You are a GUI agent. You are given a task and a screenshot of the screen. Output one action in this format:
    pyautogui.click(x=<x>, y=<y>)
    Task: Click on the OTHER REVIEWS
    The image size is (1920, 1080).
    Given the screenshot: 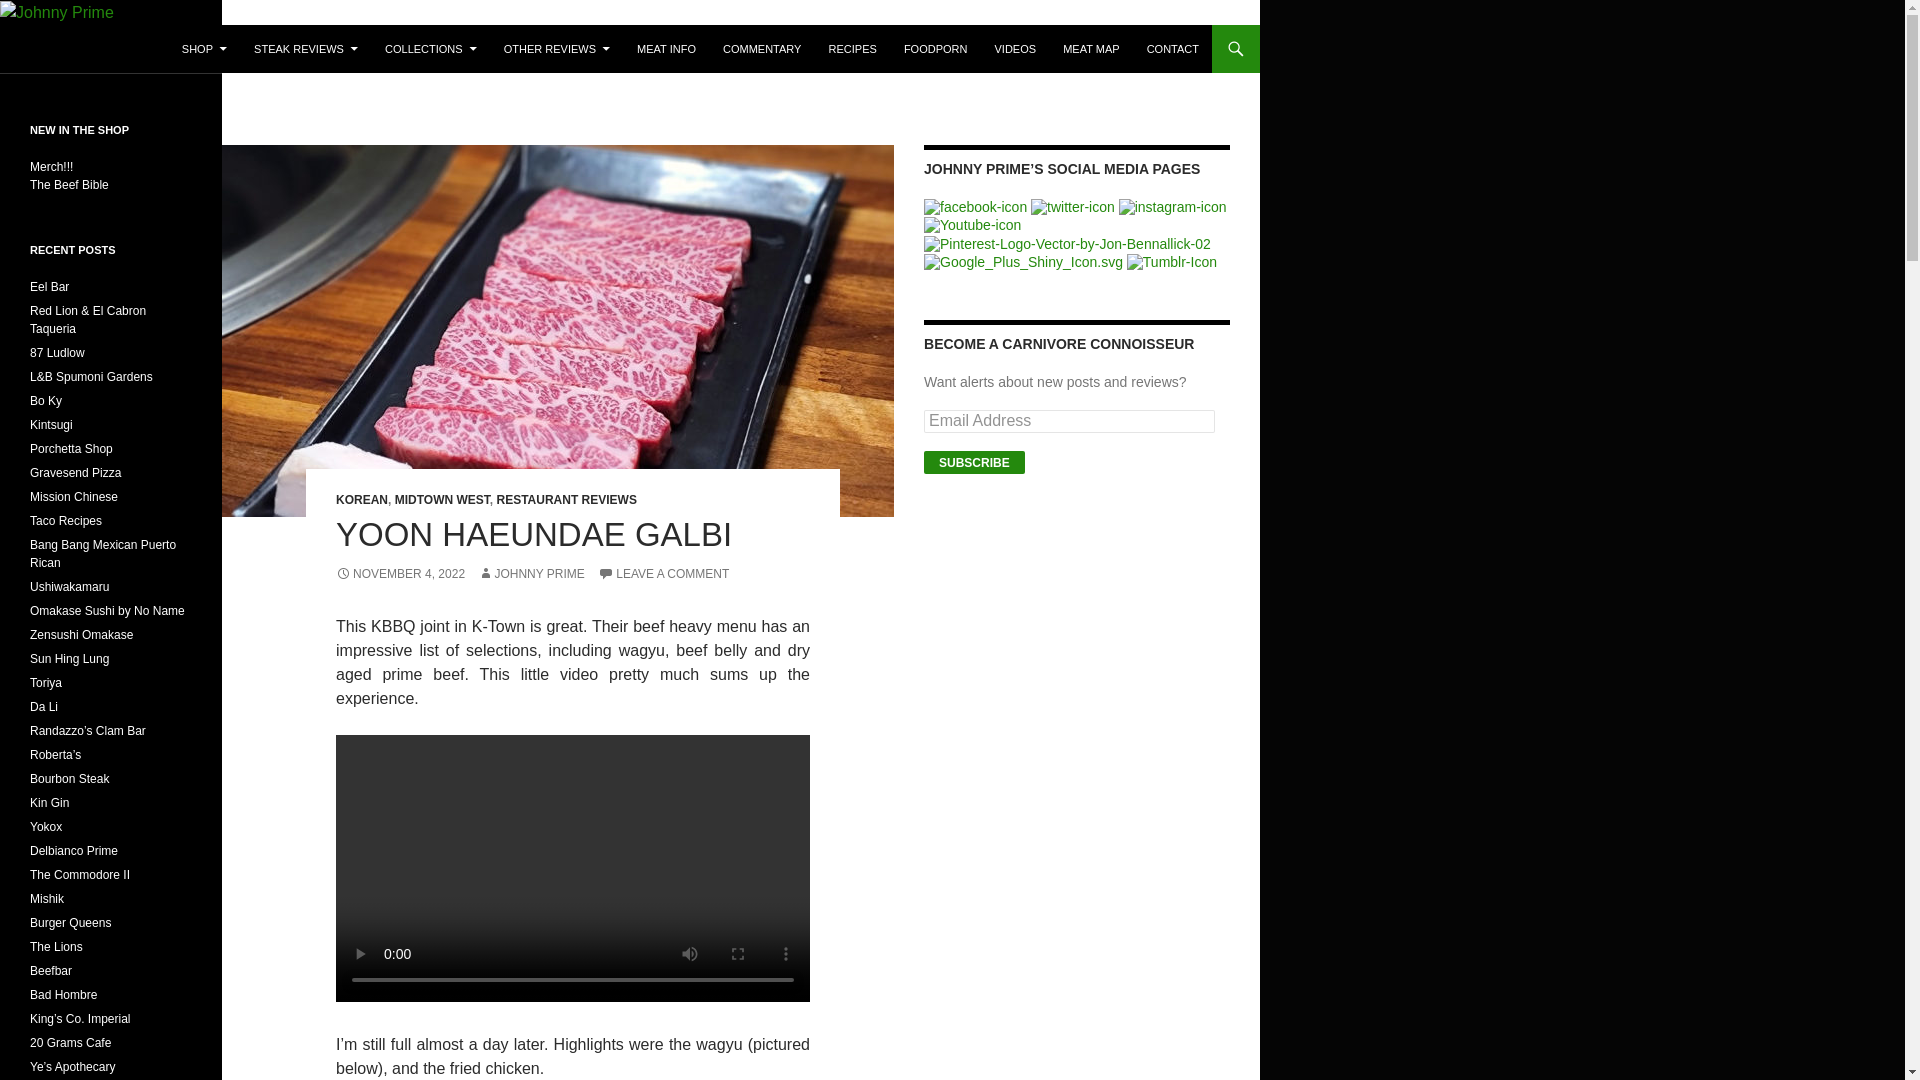 What is the action you would take?
    pyautogui.click(x=556, y=48)
    